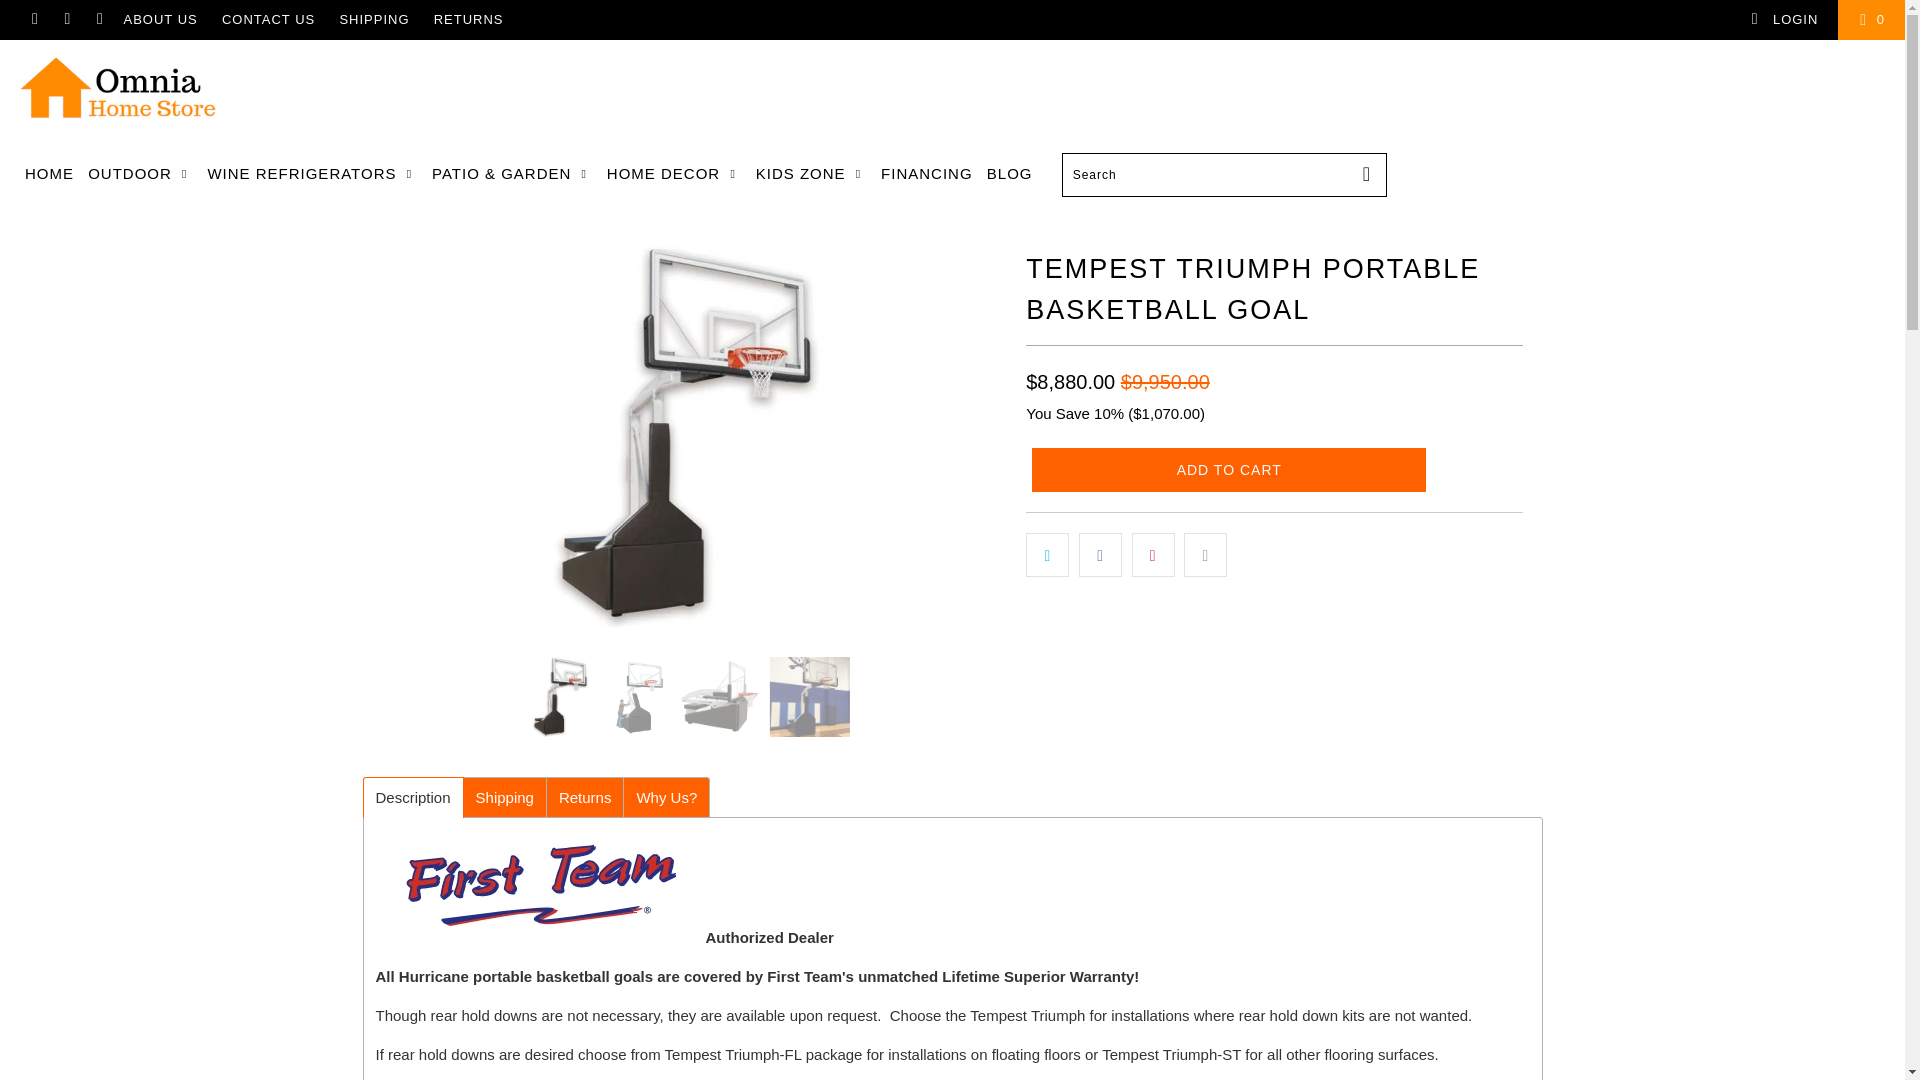 The image size is (1920, 1080). Describe the element at coordinates (1784, 20) in the screenshot. I see `My Account ` at that location.